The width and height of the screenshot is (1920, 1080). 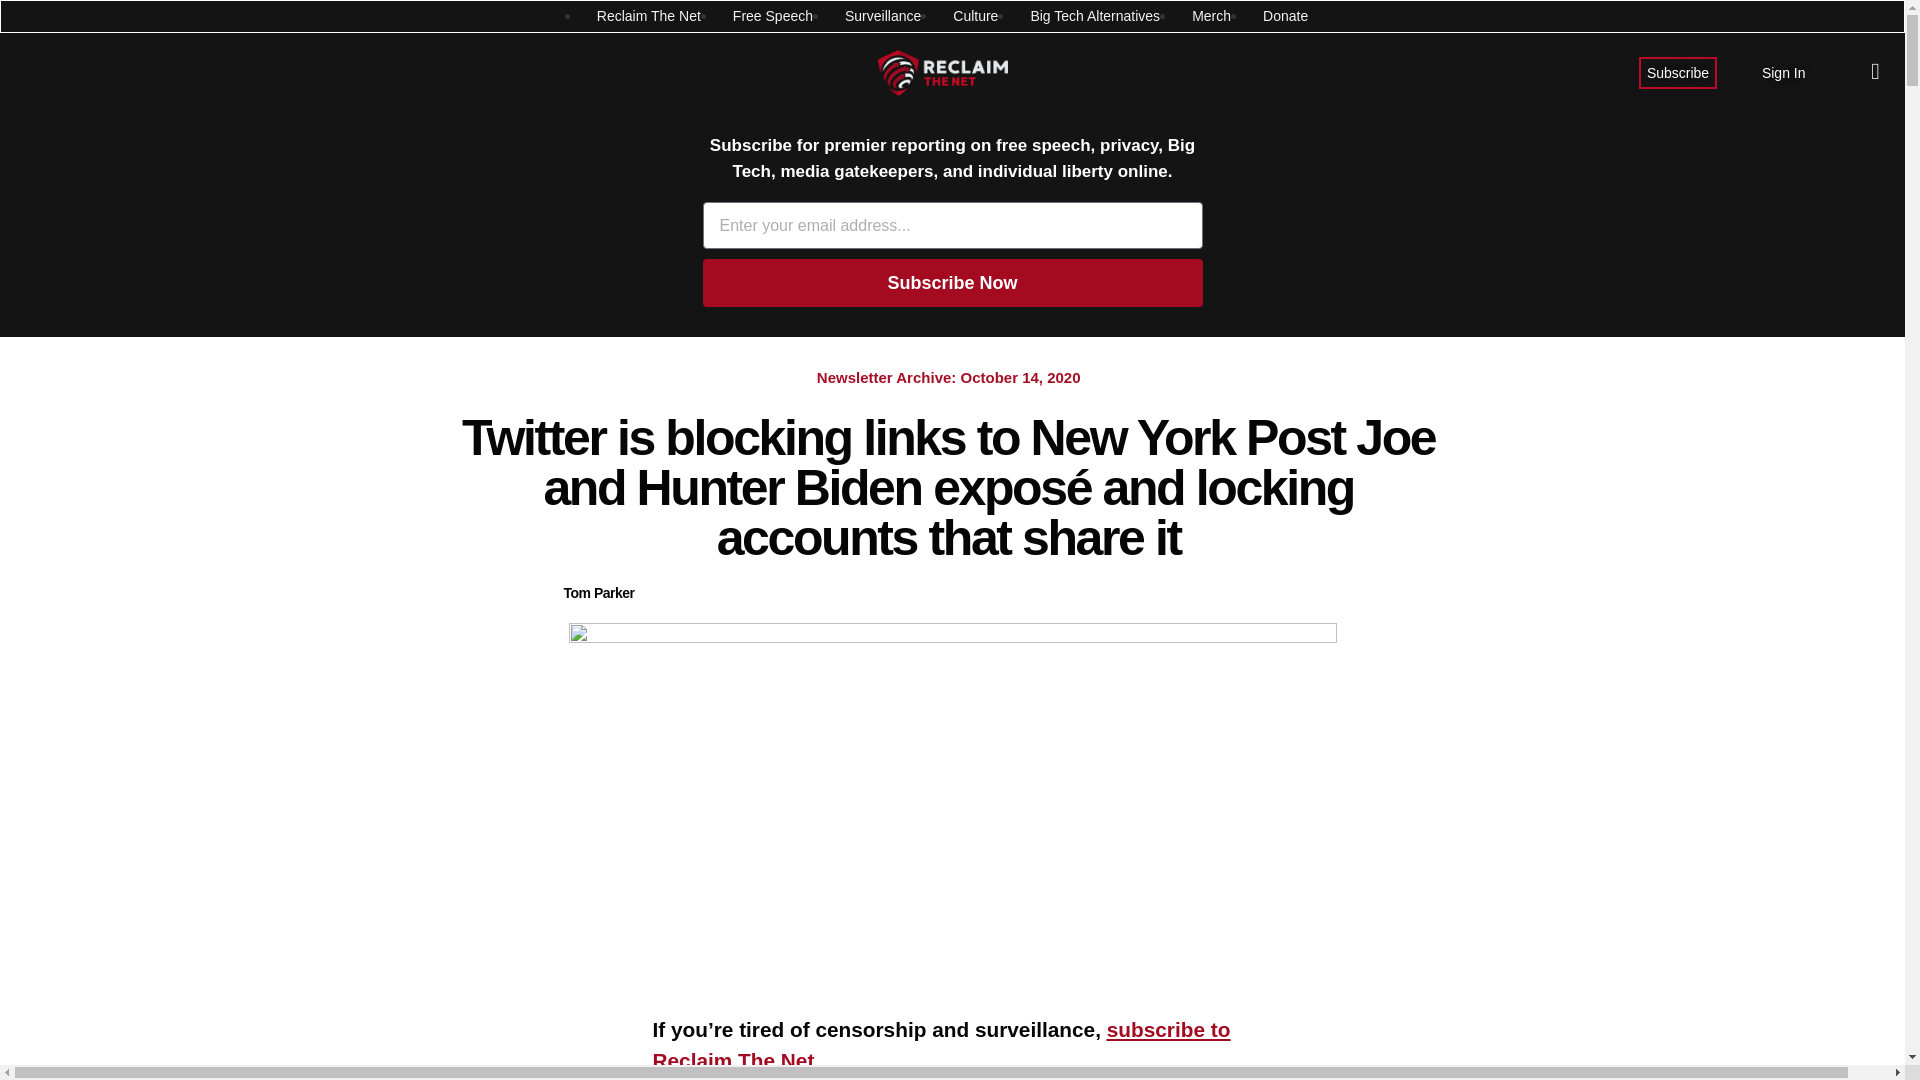 What do you see at coordinates (772, 16) in the screenshot?
I see `Free Speech` at bounding box center [772, 16].